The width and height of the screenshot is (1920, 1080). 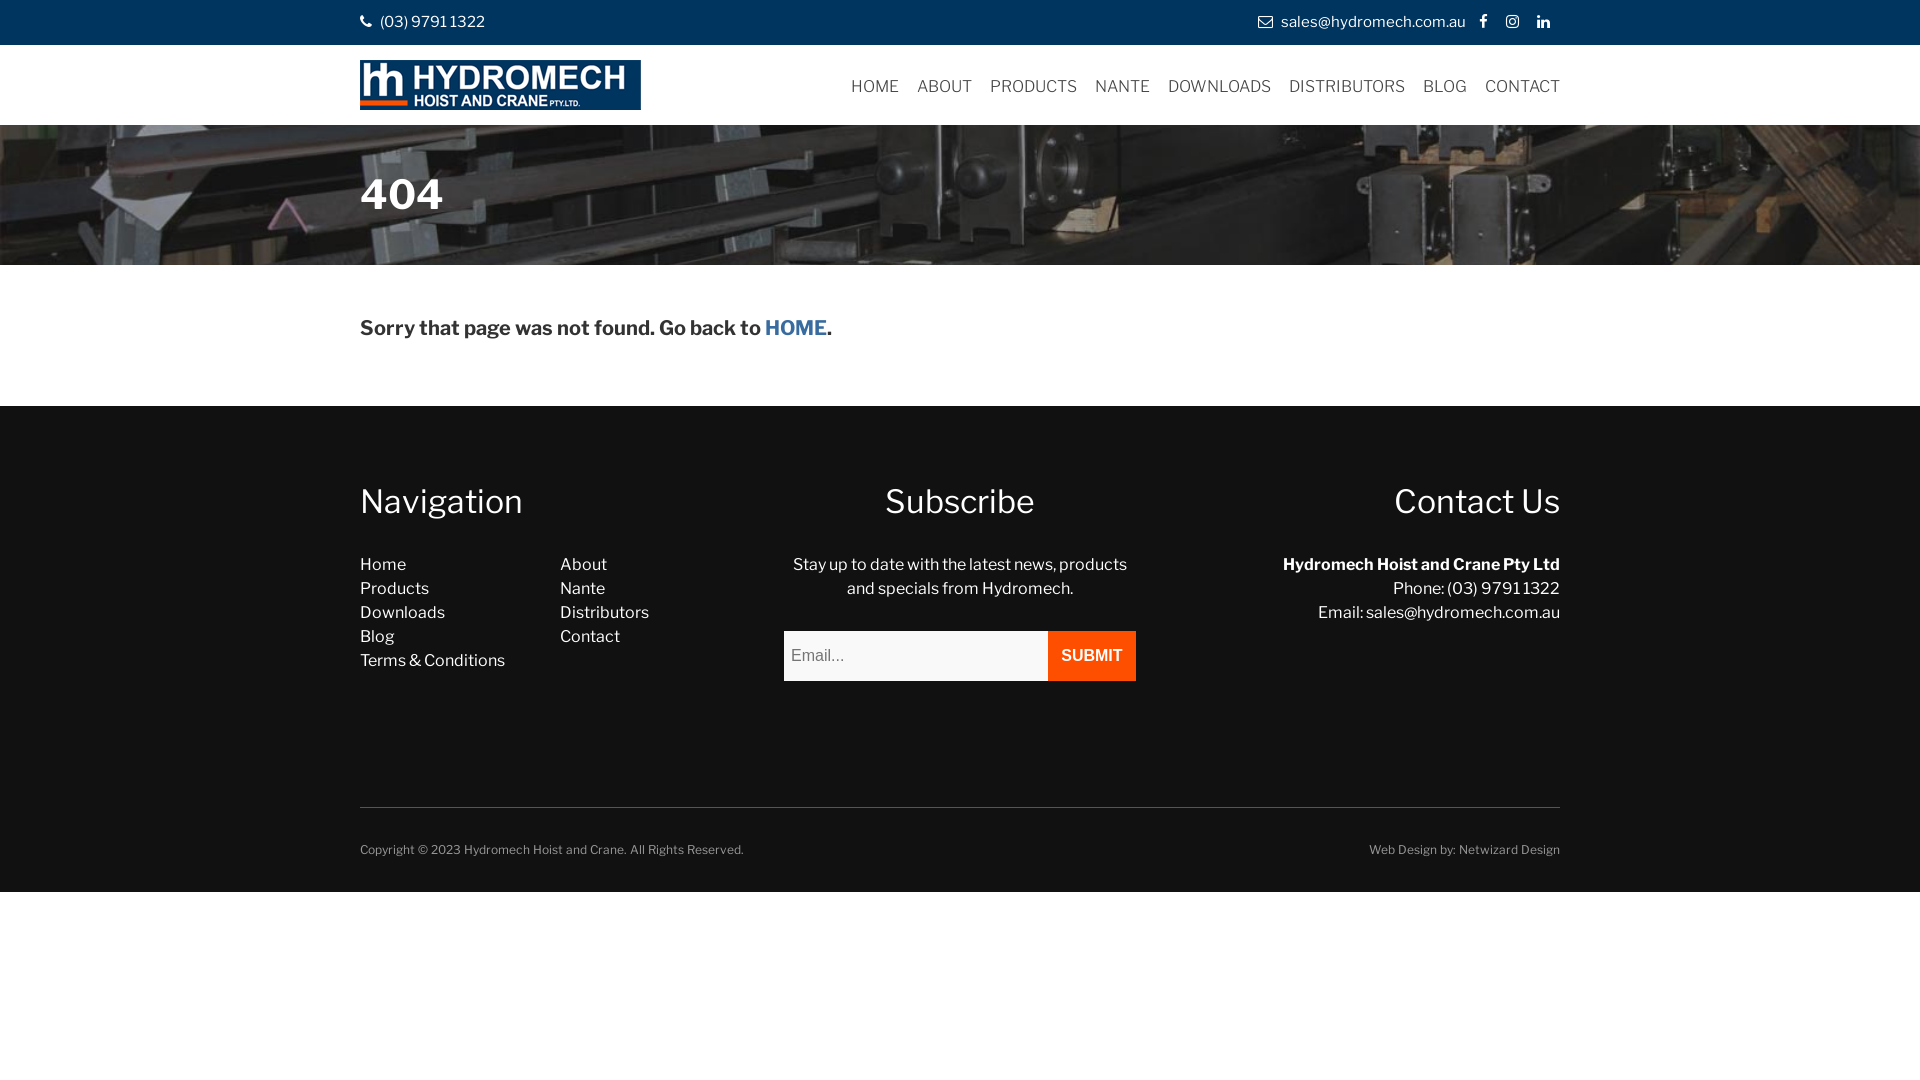 I want to click on NANTE, so click(x=1122, y=86).